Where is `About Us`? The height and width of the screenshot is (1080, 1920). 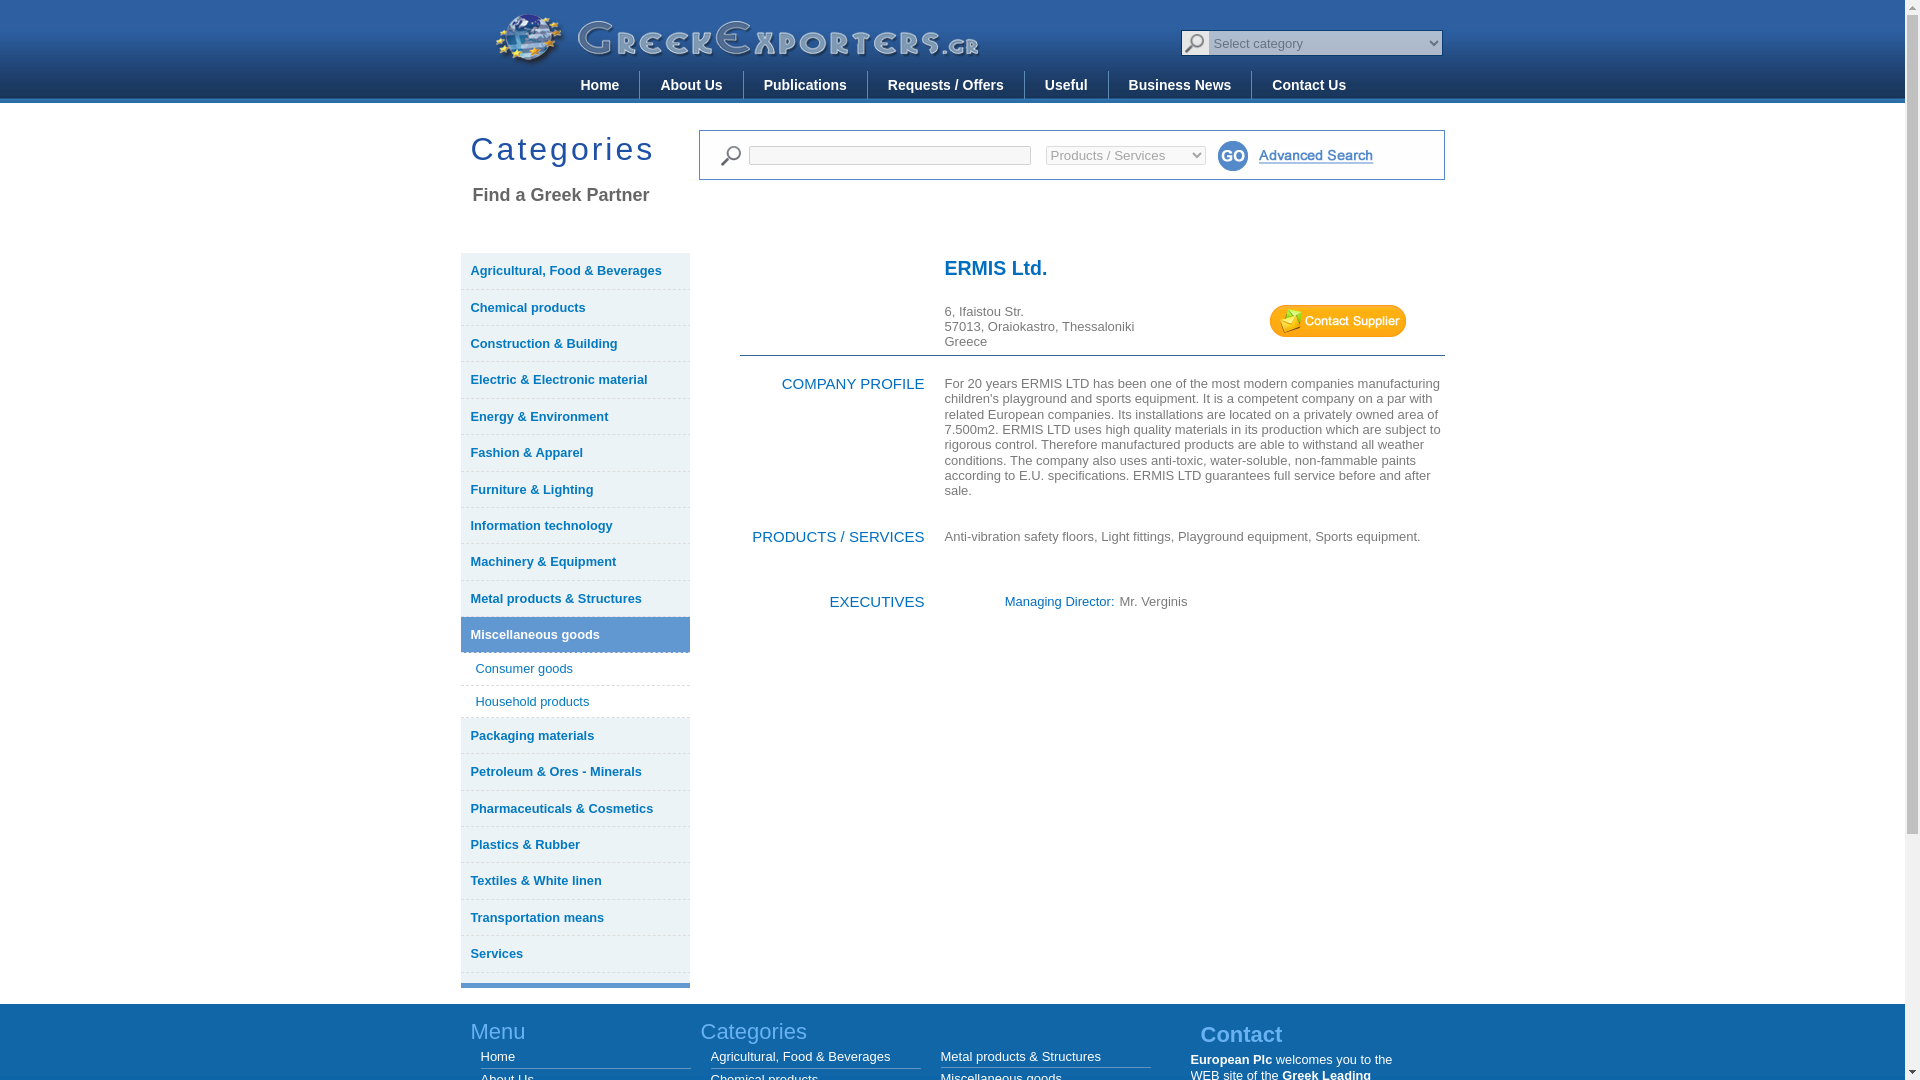 About Us is located at coordinates (690, 85).